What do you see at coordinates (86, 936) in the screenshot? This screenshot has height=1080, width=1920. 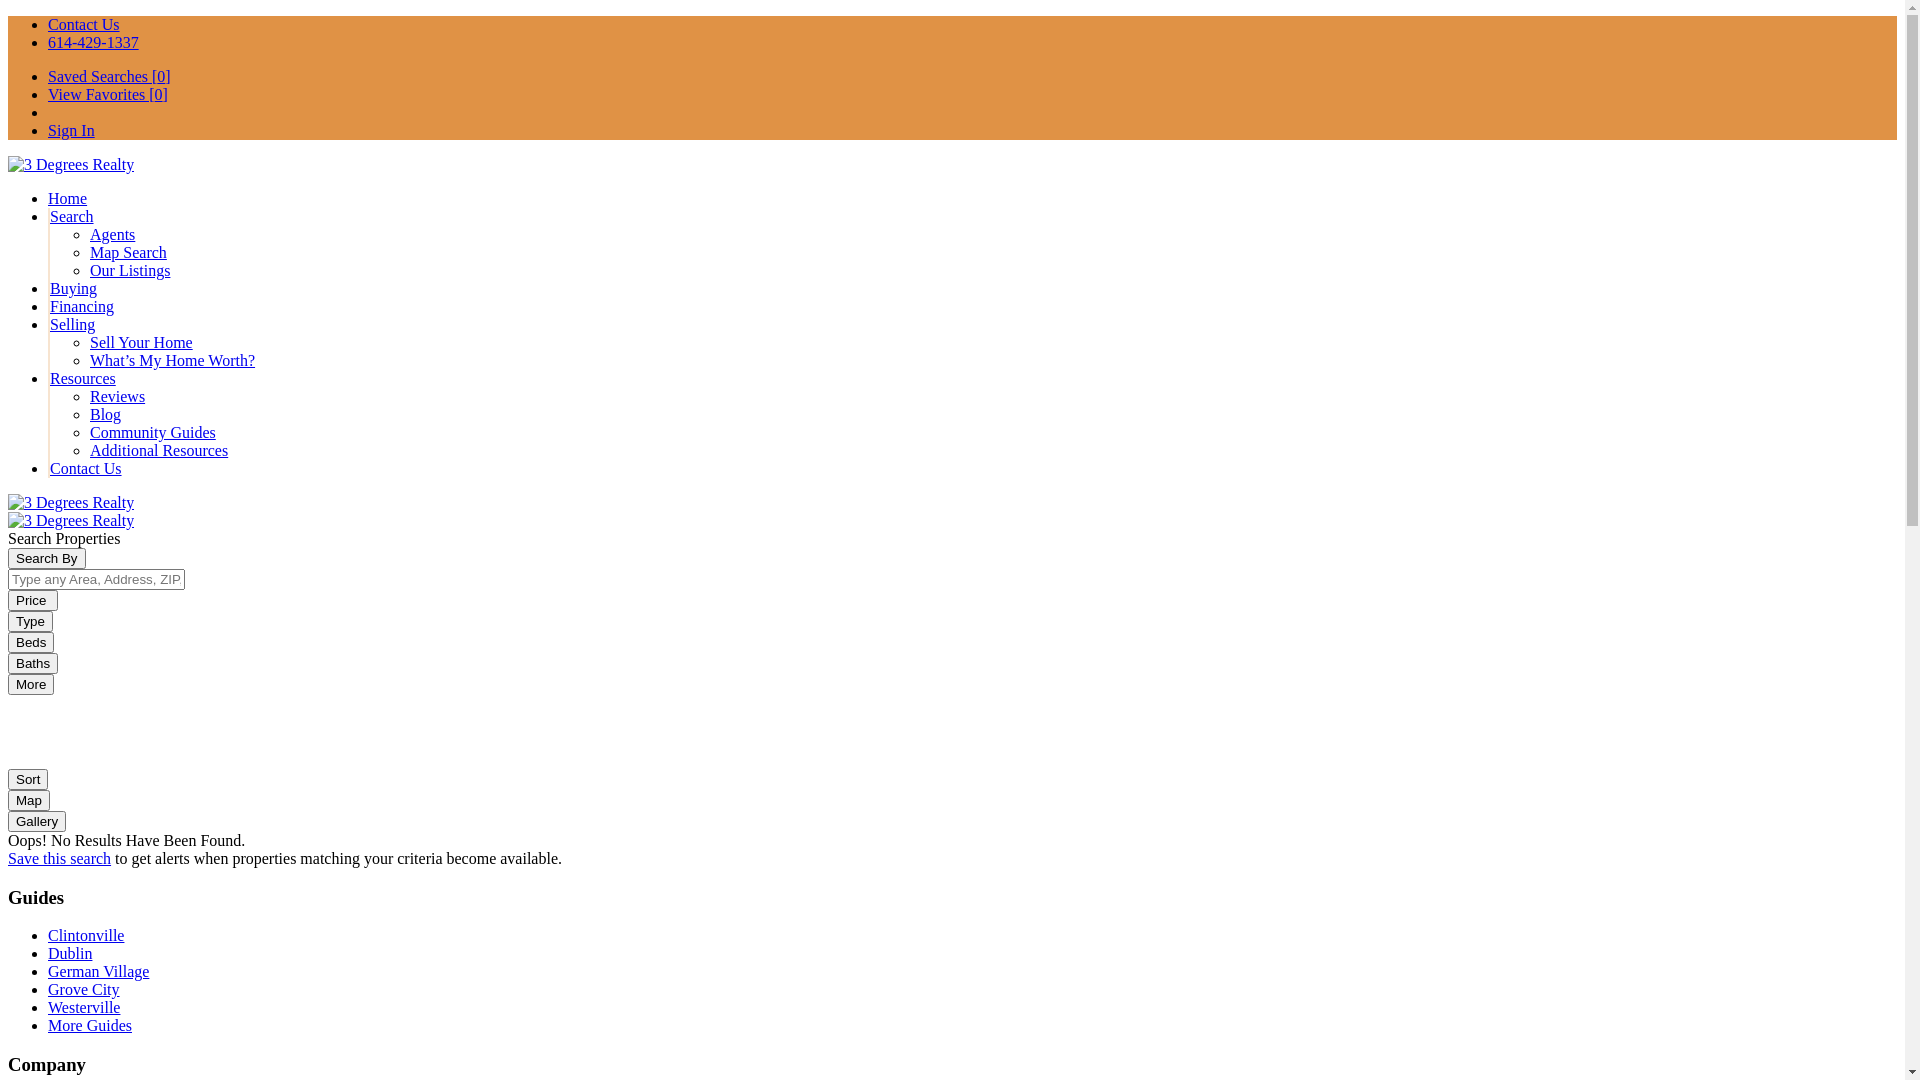 I see `Clintonville` at bounding box center [86, 936].